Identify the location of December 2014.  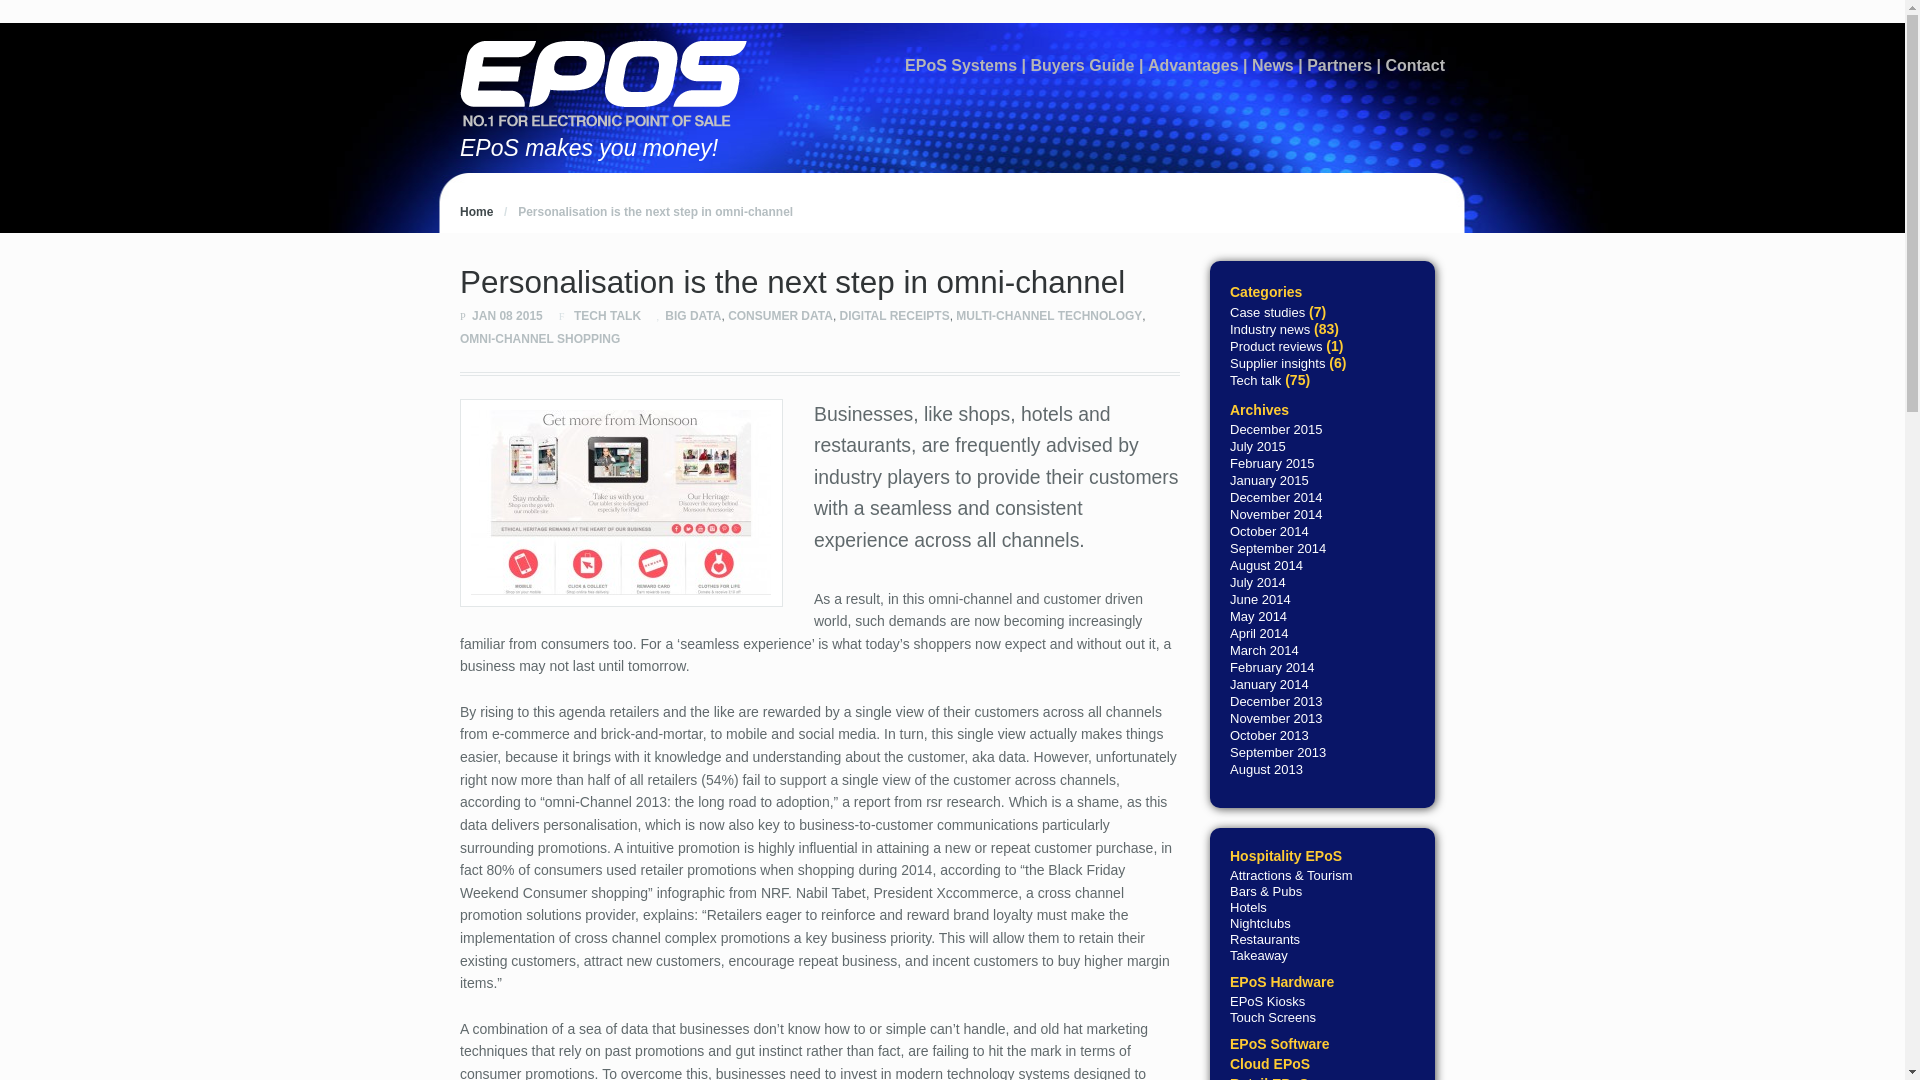
(1276, 498).